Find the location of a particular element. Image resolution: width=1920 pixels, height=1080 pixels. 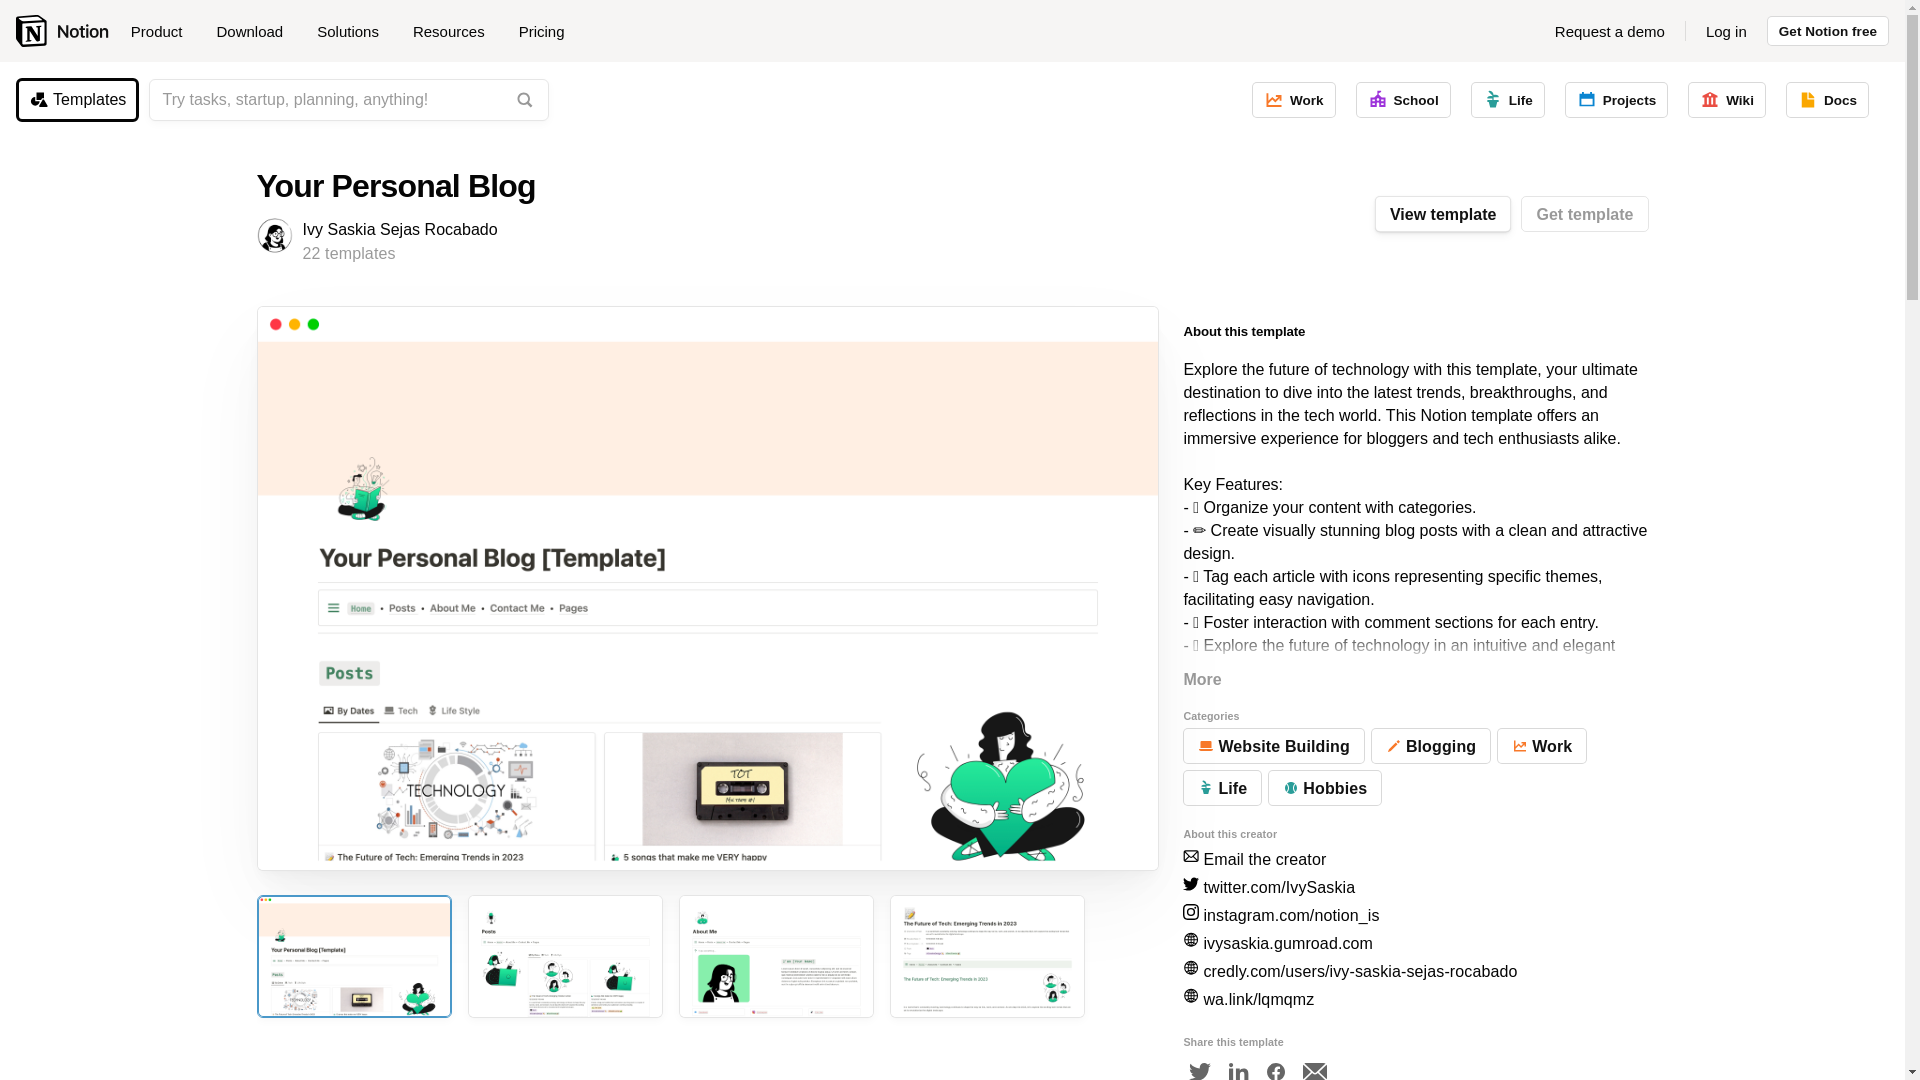

Product is located at coordinates (164, 31).